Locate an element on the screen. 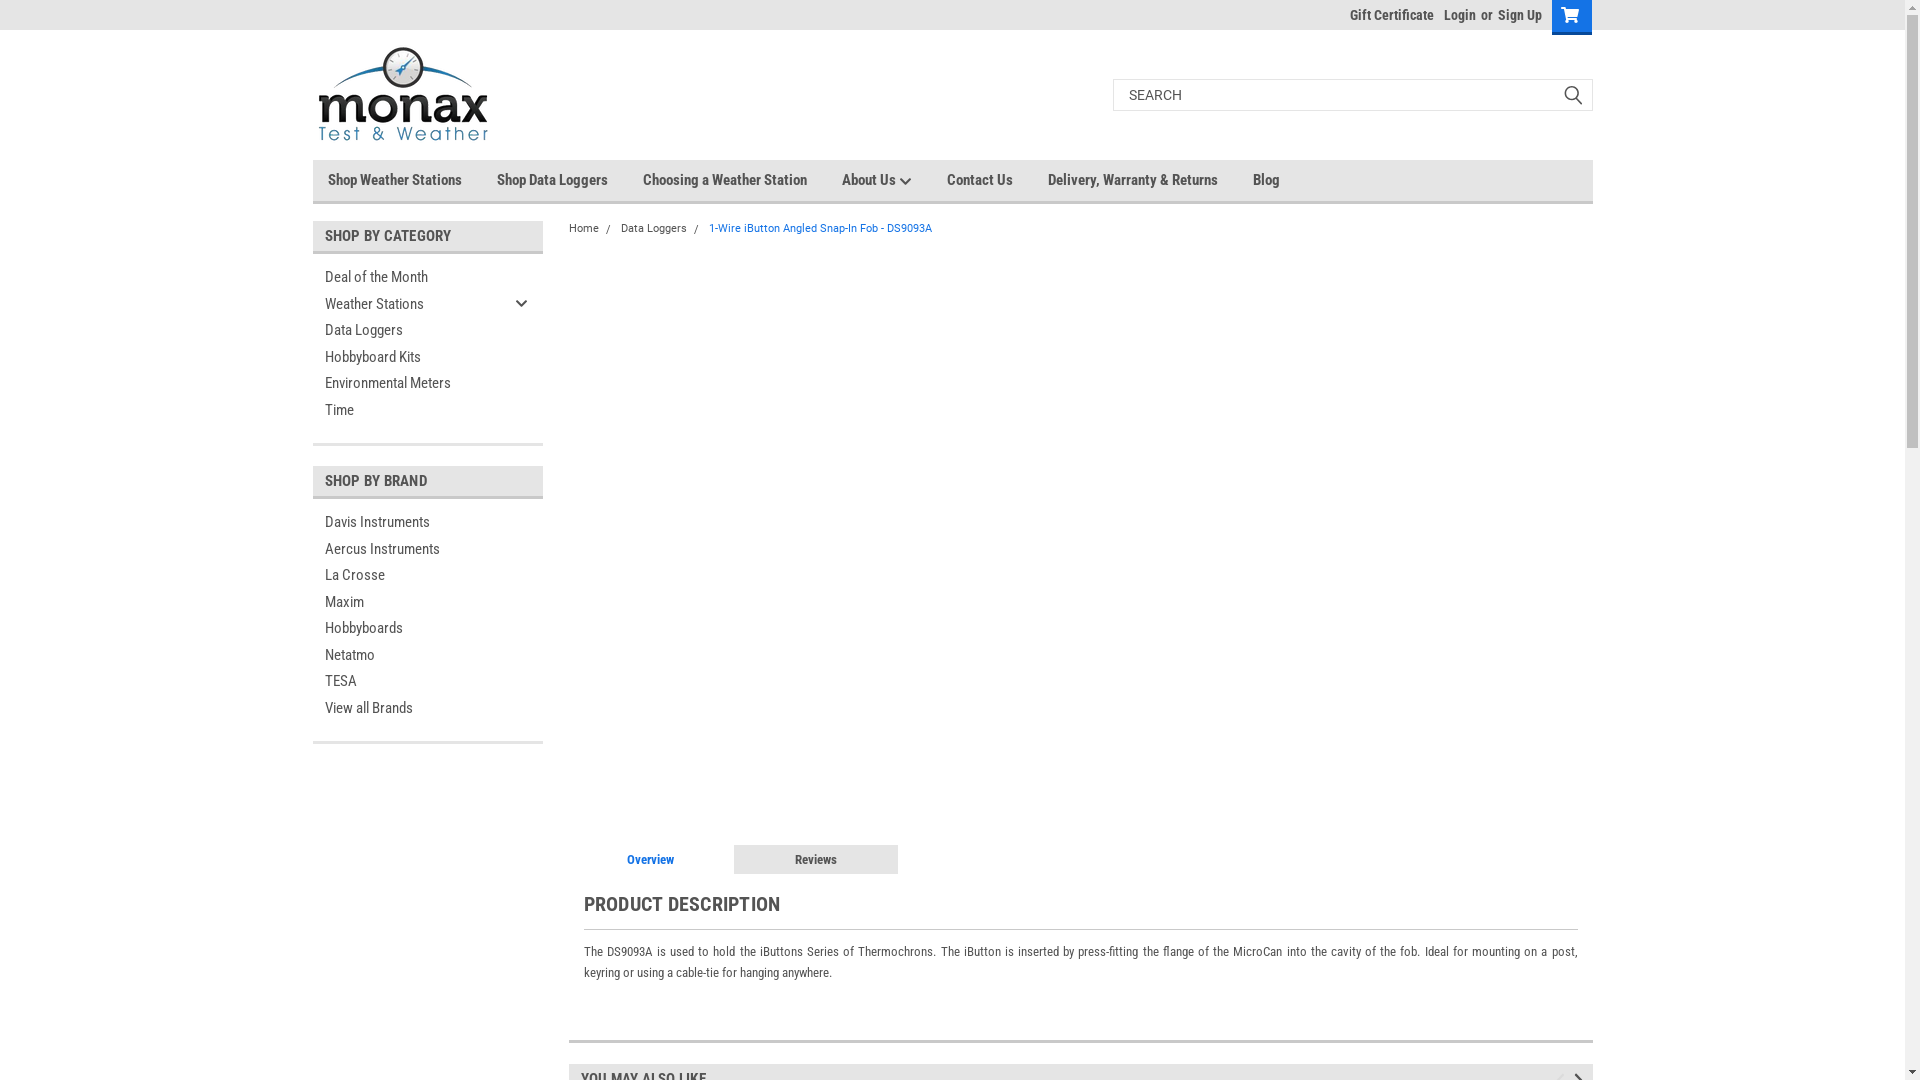 This screenshot has height=1080, width=1920. Time is located at coordinates (410, 410).